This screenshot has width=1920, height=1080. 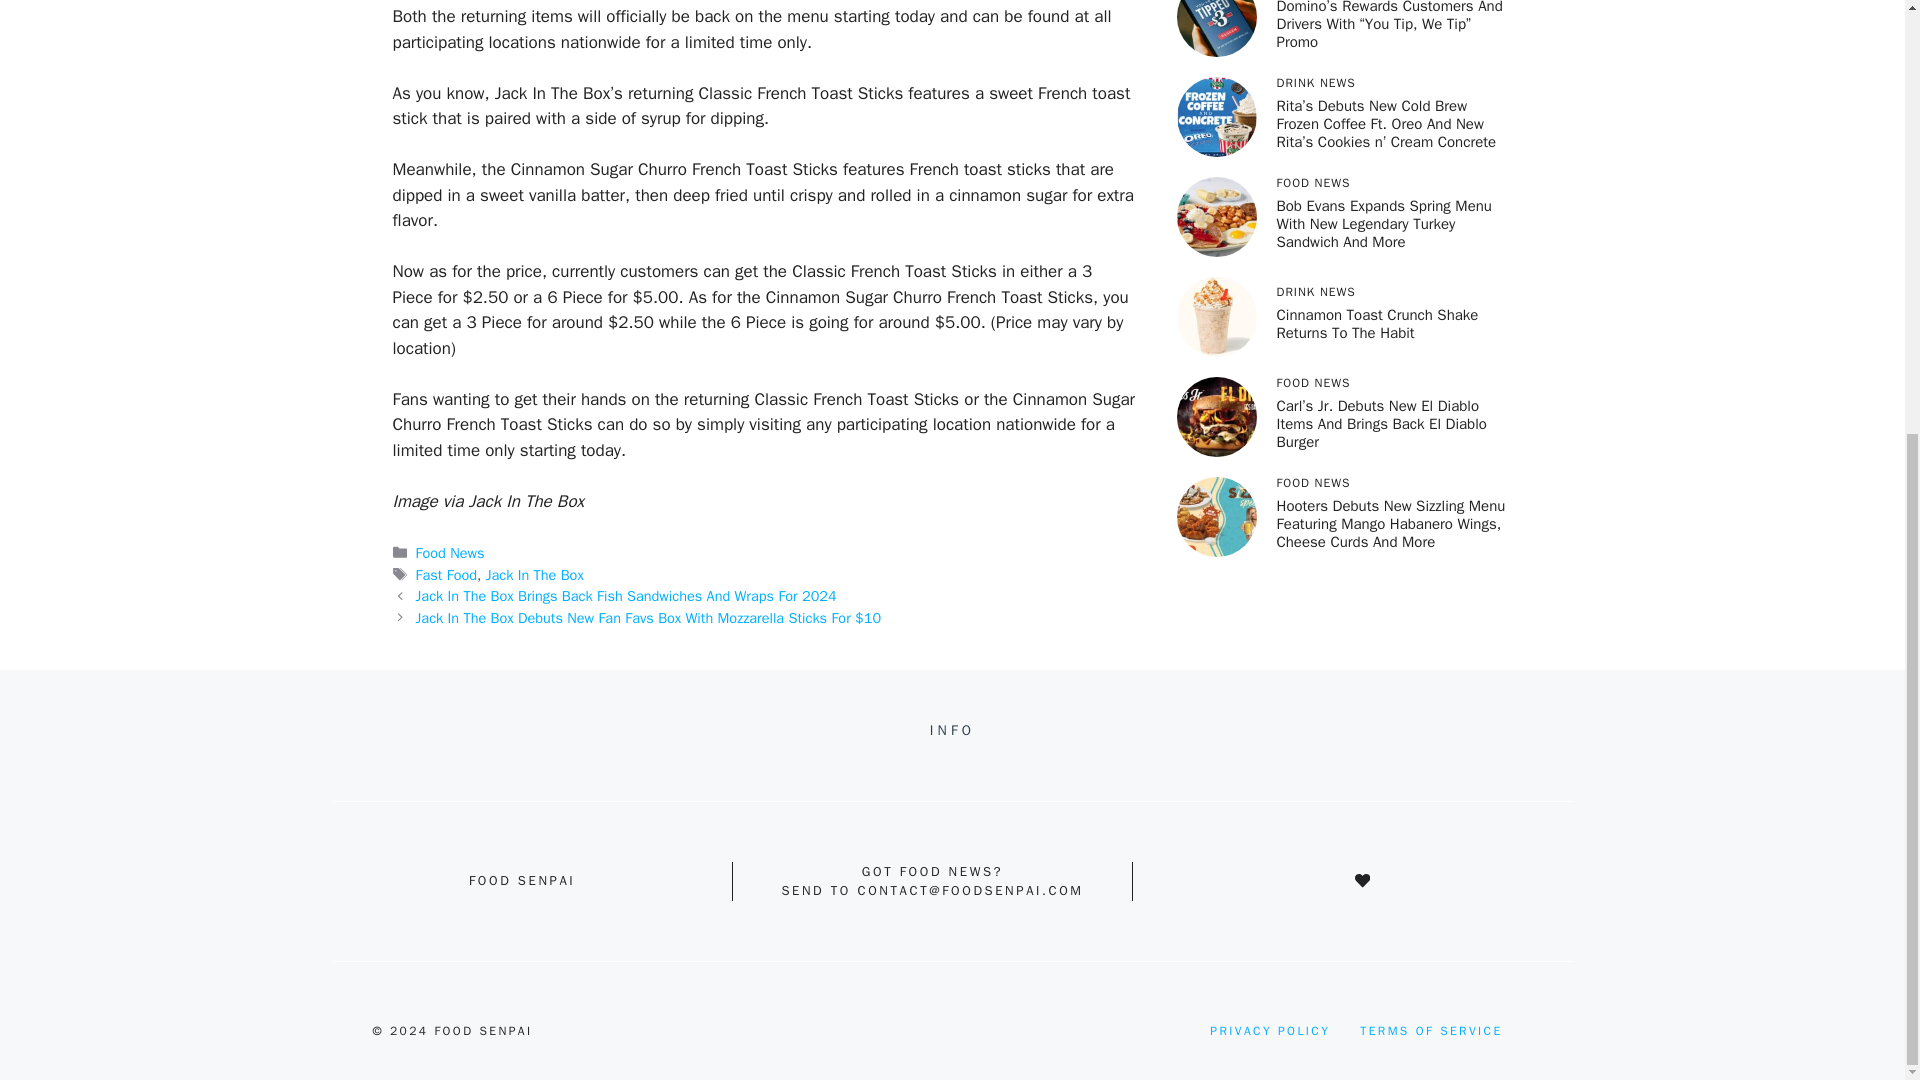 I want to click on Food News, so click(x=450, y=552).